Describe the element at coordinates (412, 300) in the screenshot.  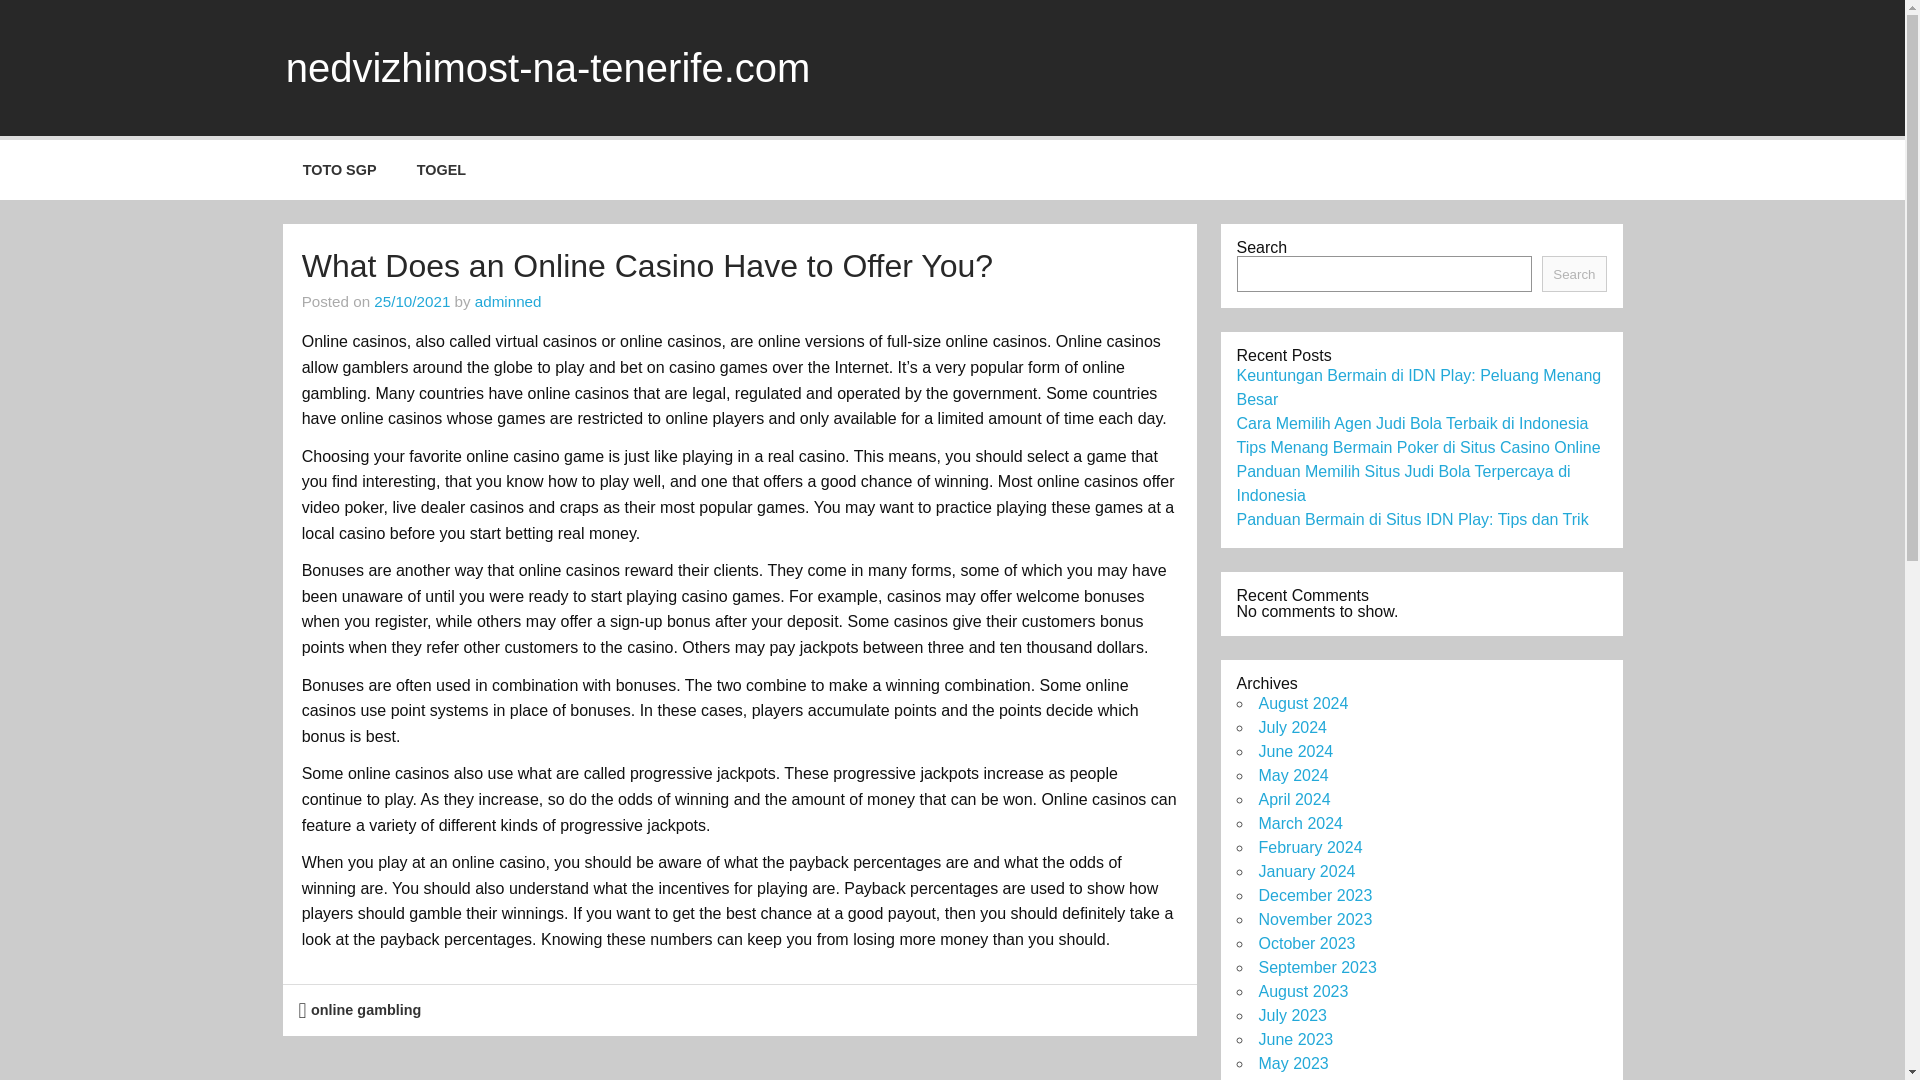
I see `18:38` at that location.